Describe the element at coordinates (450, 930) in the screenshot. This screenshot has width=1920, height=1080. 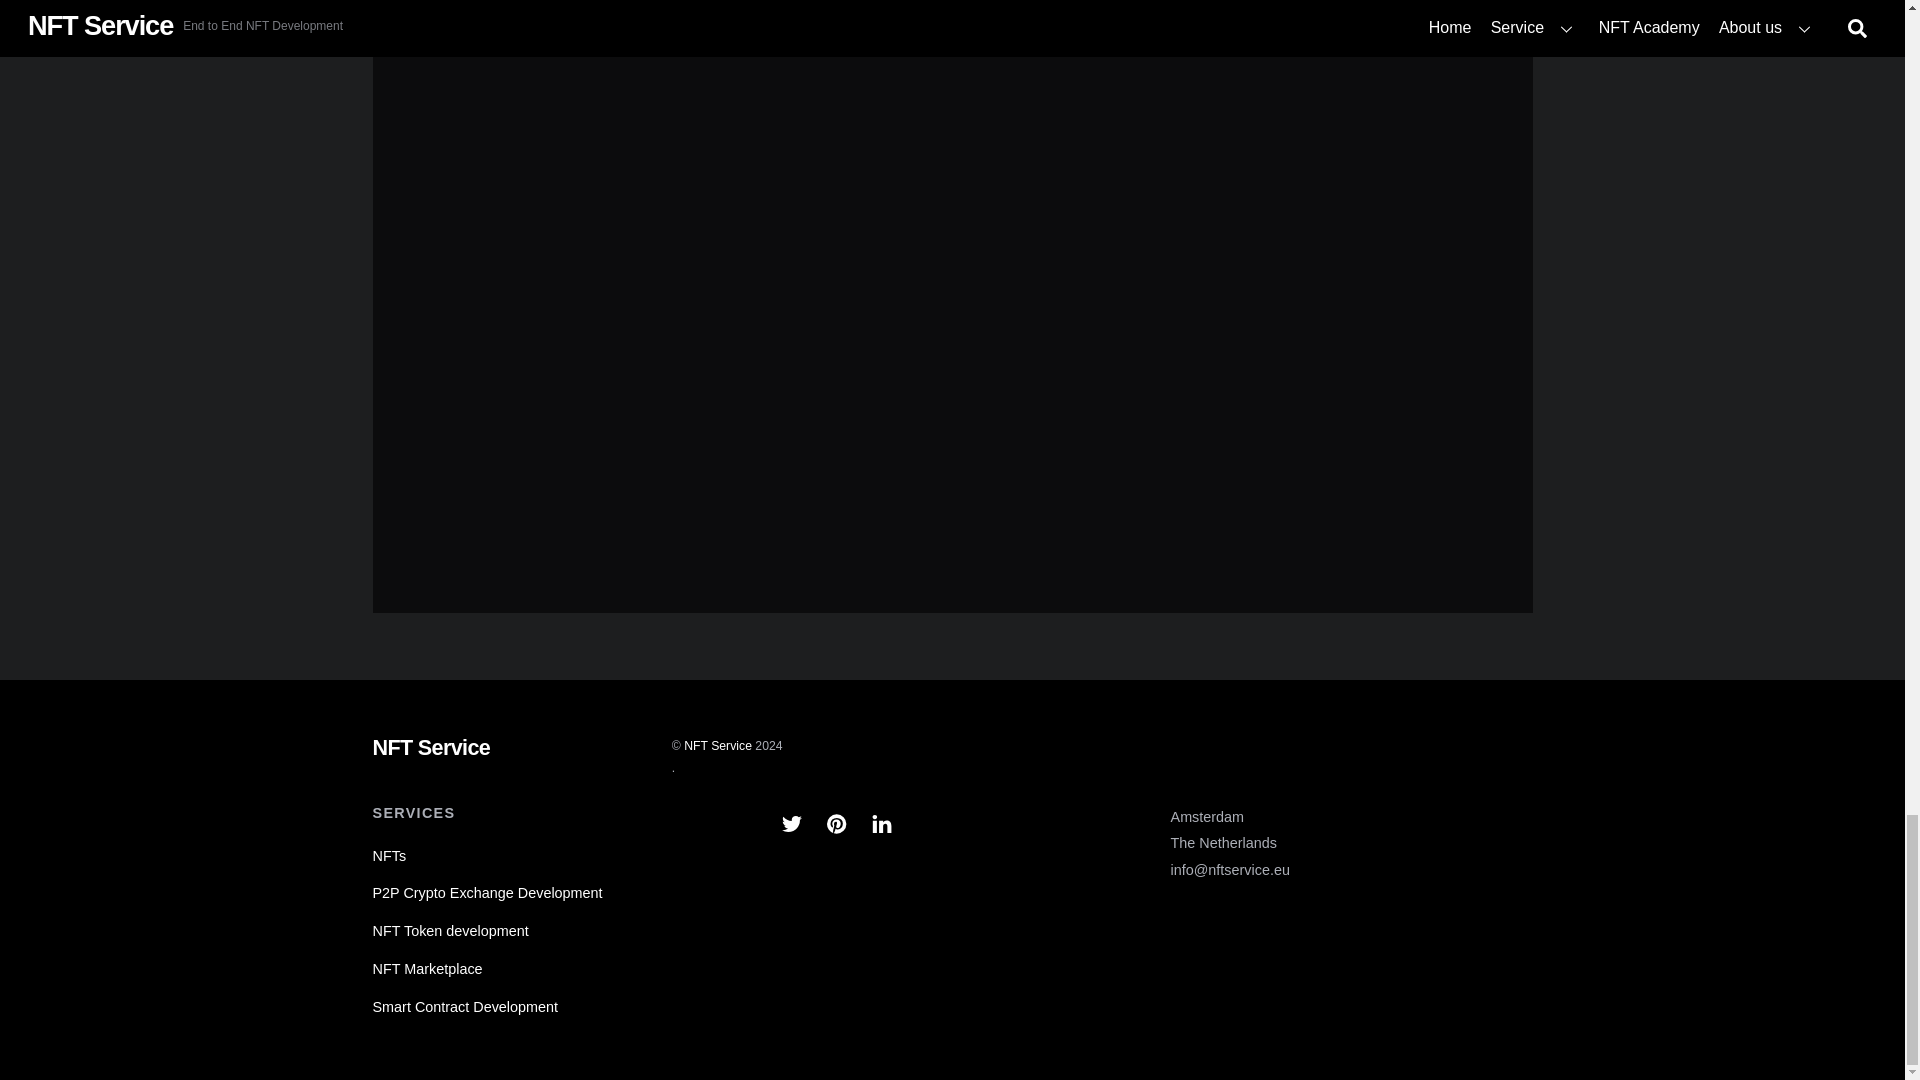
I see `NFT Token development` at that location.